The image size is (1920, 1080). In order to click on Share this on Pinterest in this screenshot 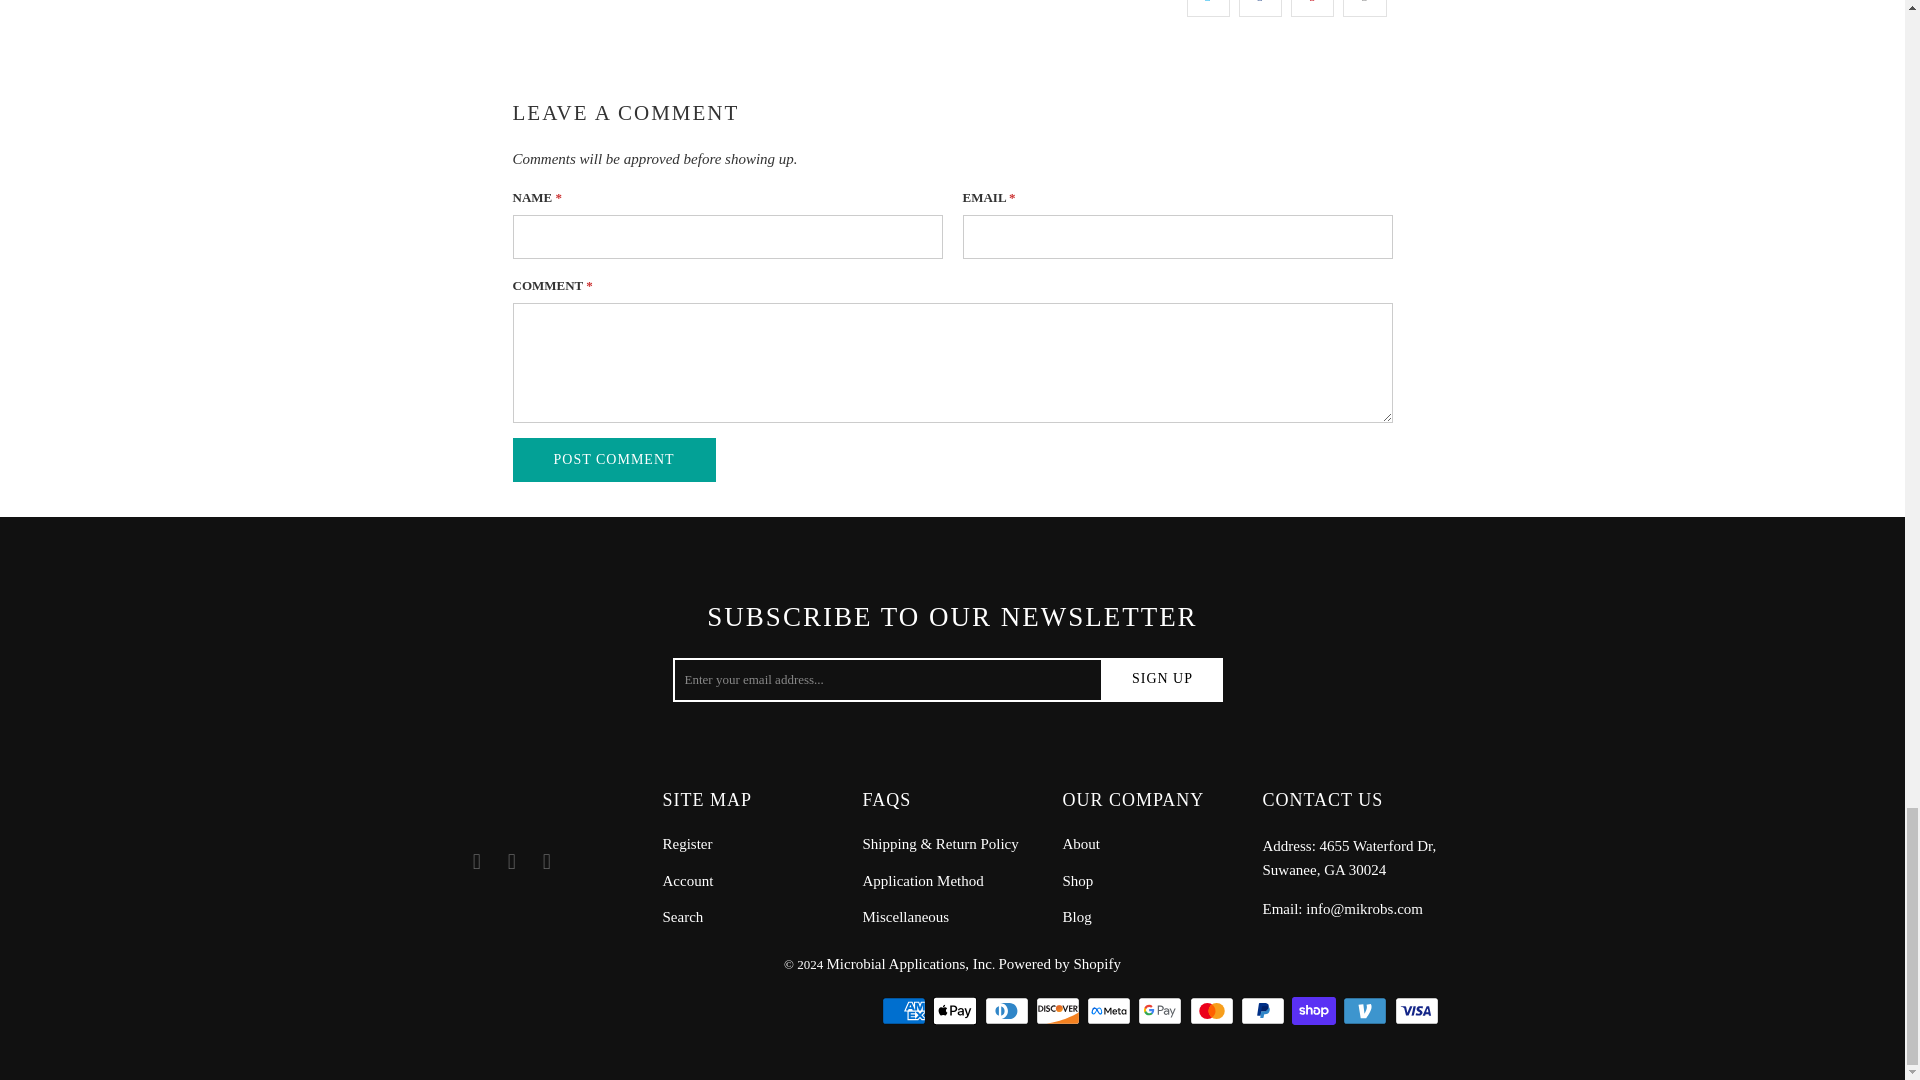, I will do `click(1312, 8)`.